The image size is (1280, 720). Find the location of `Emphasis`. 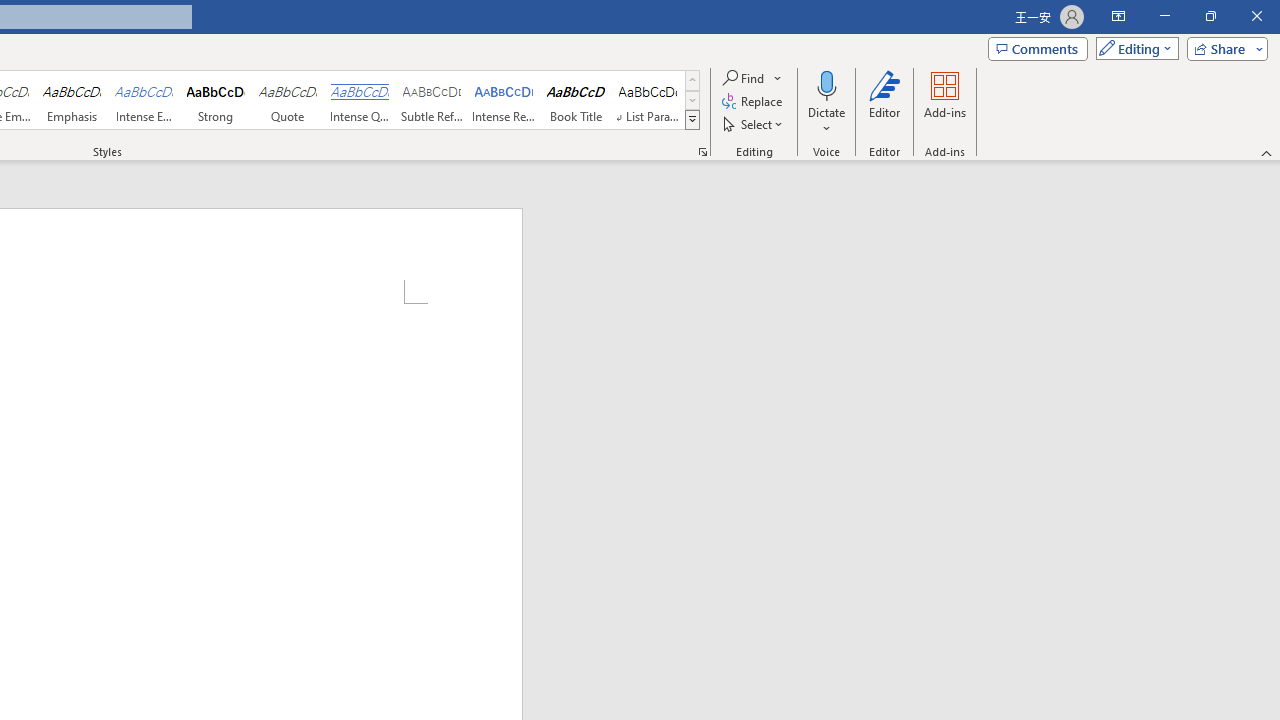

Emphasis is located at coordinates (71, 100).